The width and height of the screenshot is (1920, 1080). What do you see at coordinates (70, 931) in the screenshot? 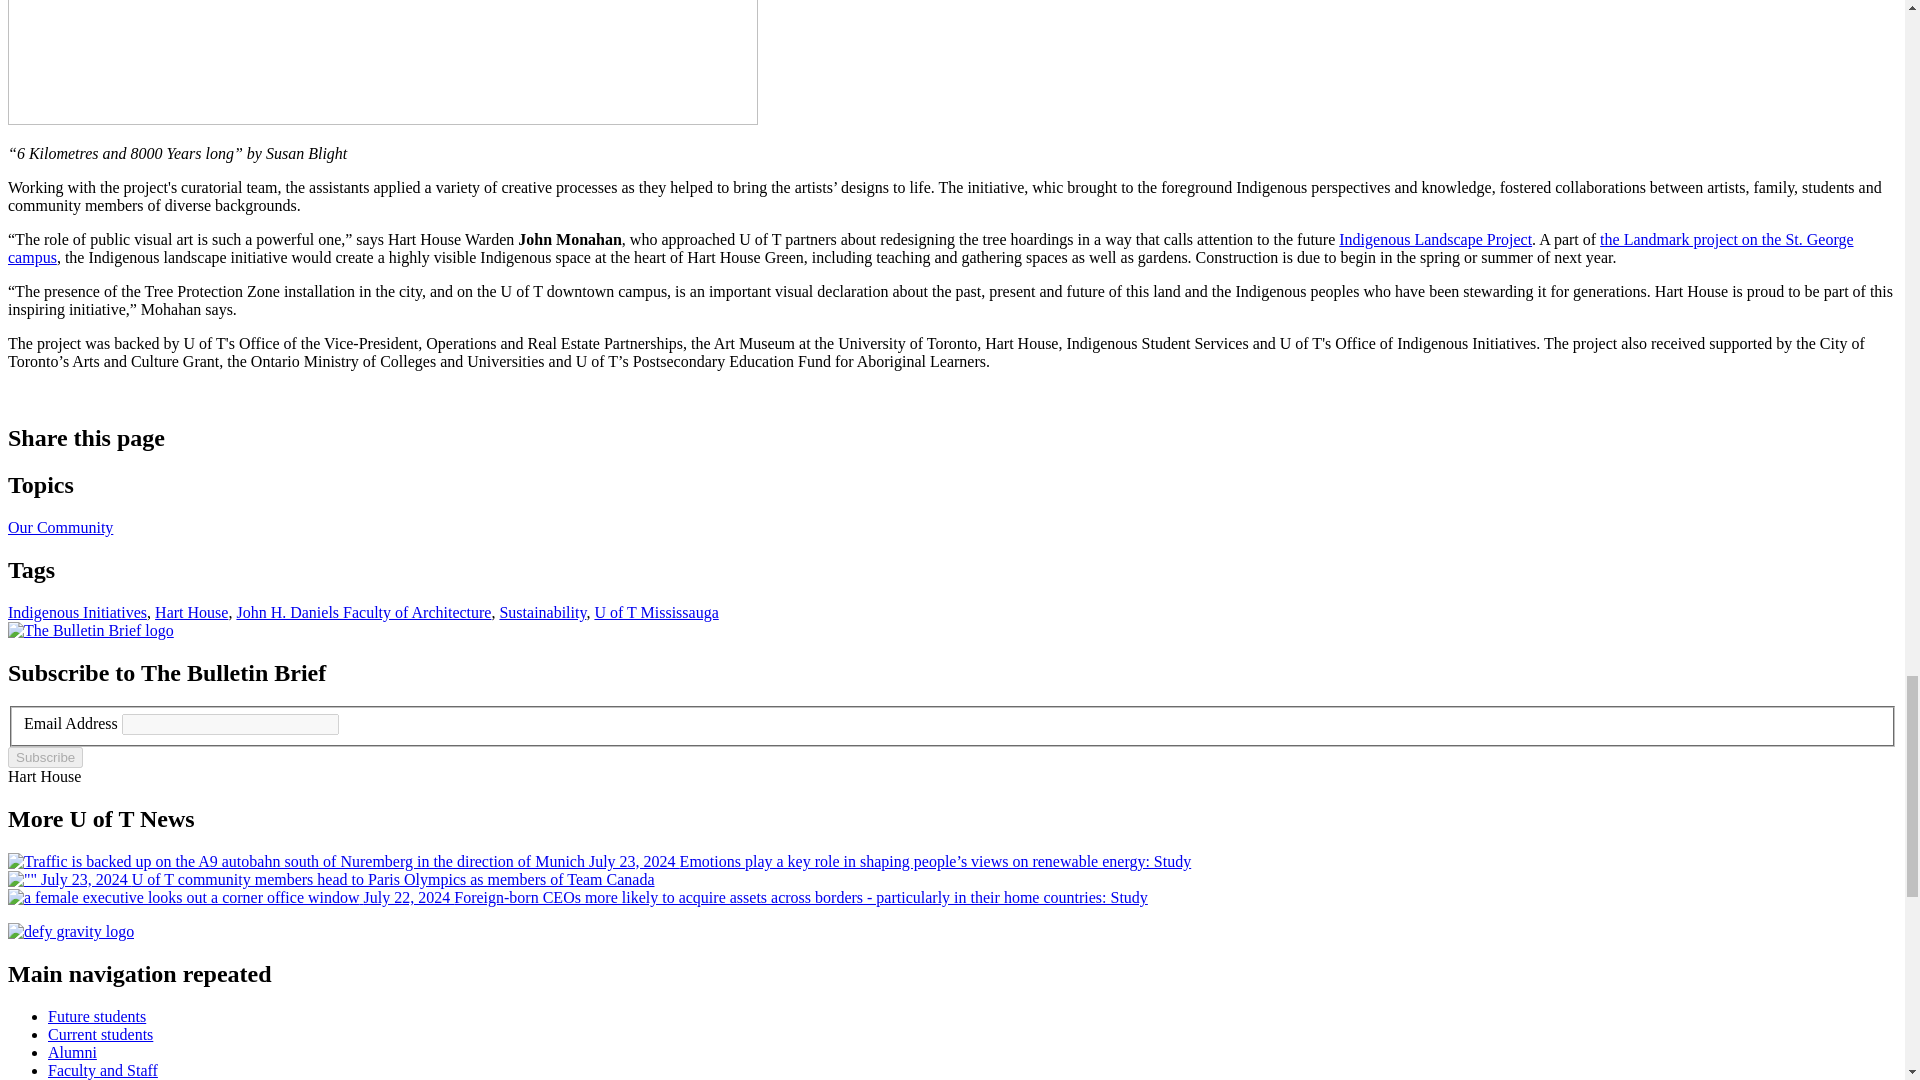
I see `Defy gravity` at bounding box center [70, 931].